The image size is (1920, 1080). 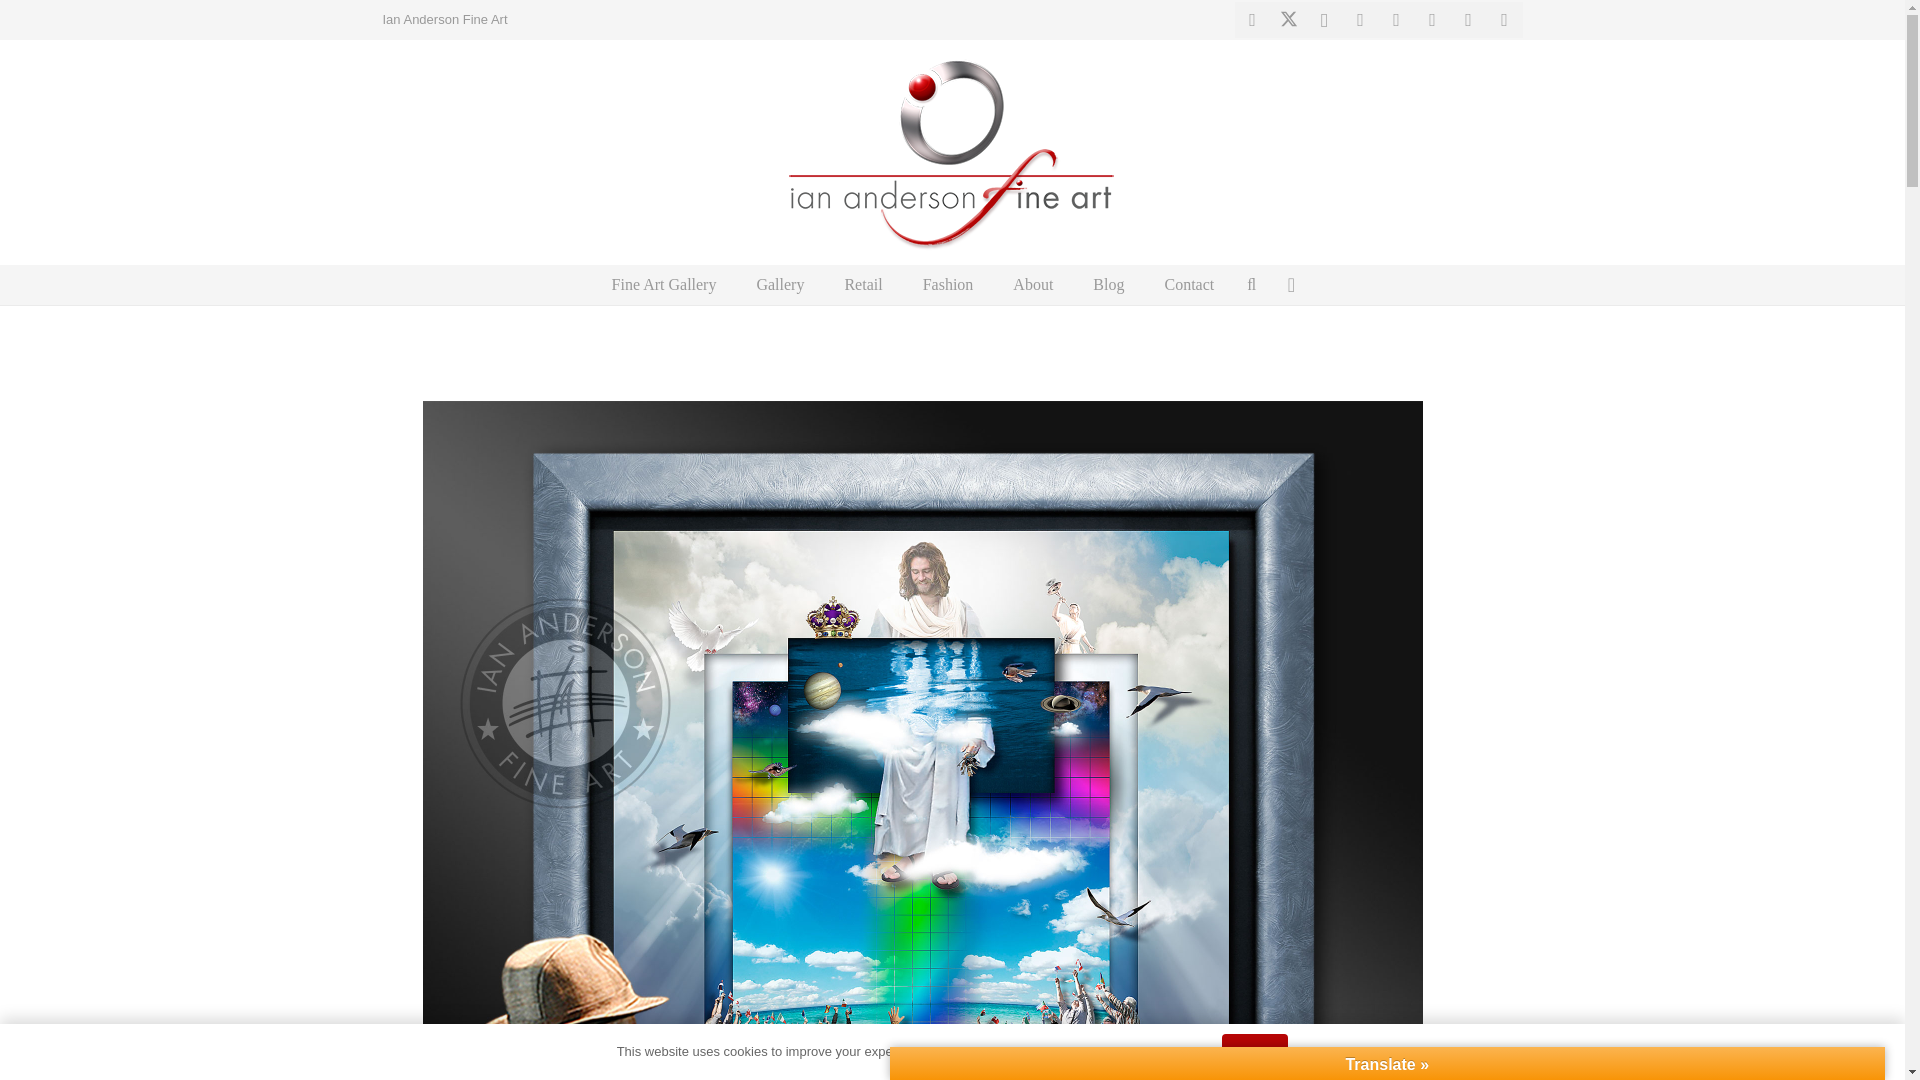 What do you see at coordinates (1504, 20) in the screenshot?
I see `Title` at bounding box center [1504, 20].